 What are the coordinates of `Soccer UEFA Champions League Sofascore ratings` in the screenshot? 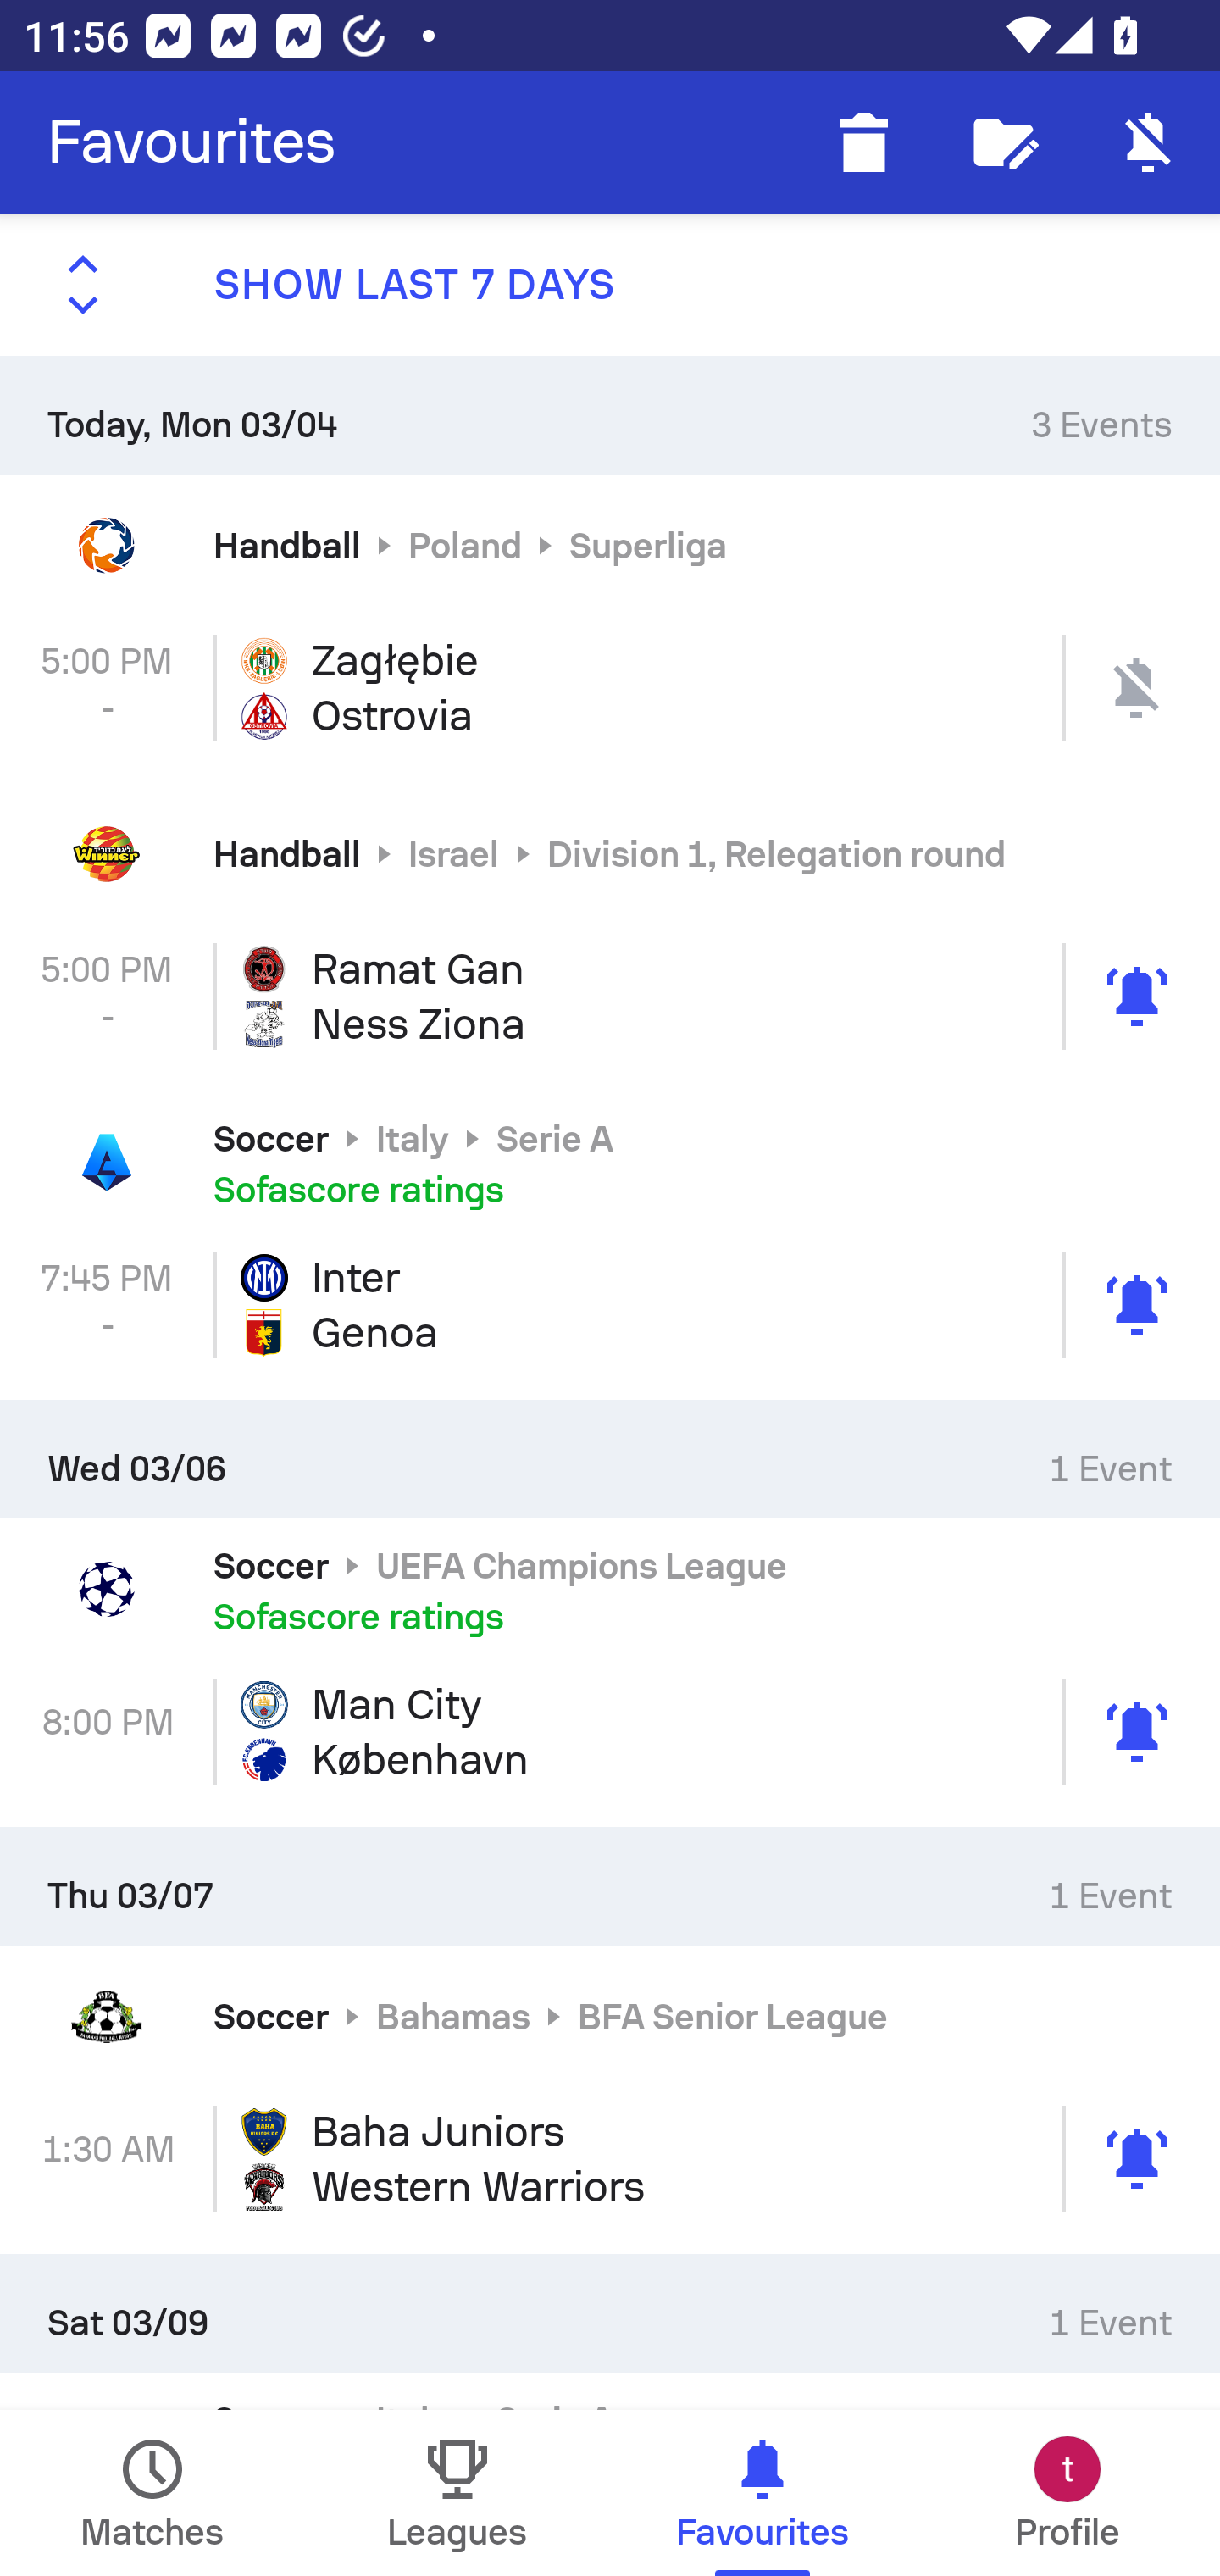 It's located at (610, 1589).